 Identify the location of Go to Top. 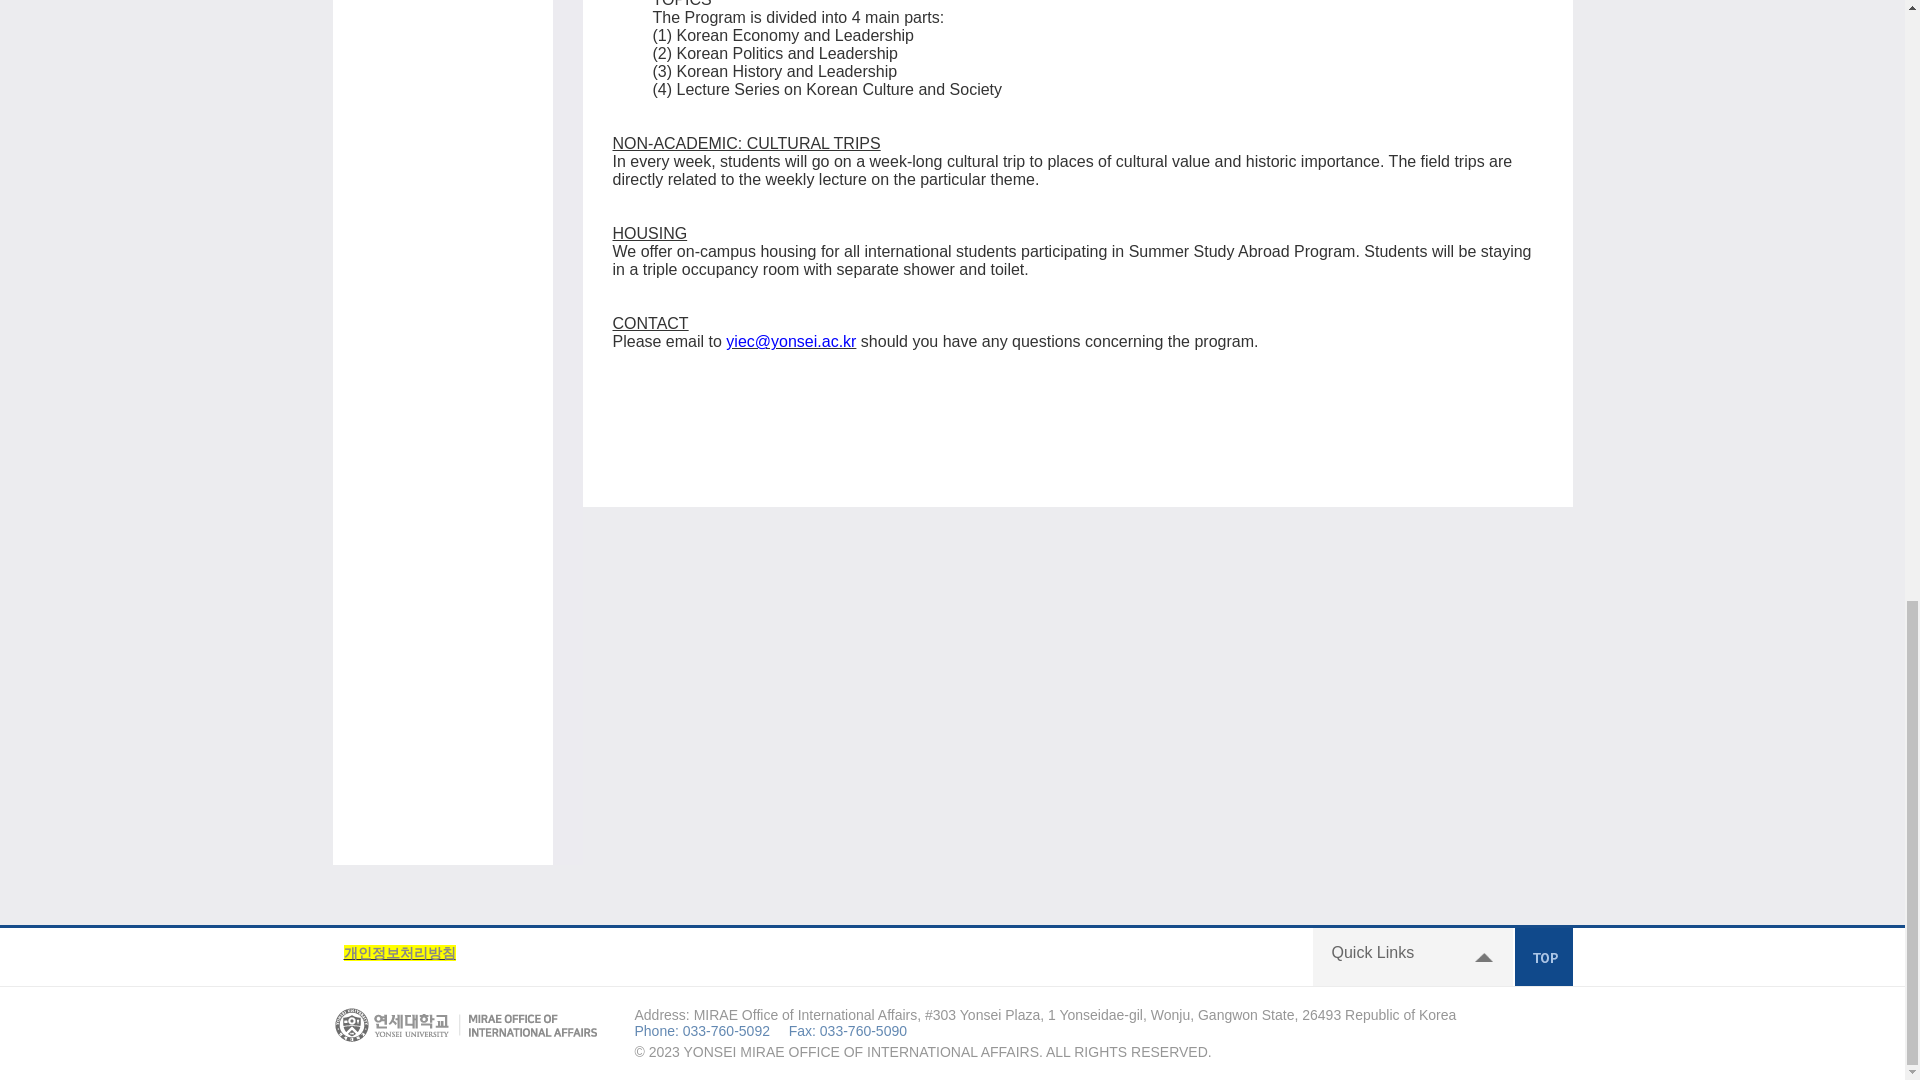
(1543, 956).